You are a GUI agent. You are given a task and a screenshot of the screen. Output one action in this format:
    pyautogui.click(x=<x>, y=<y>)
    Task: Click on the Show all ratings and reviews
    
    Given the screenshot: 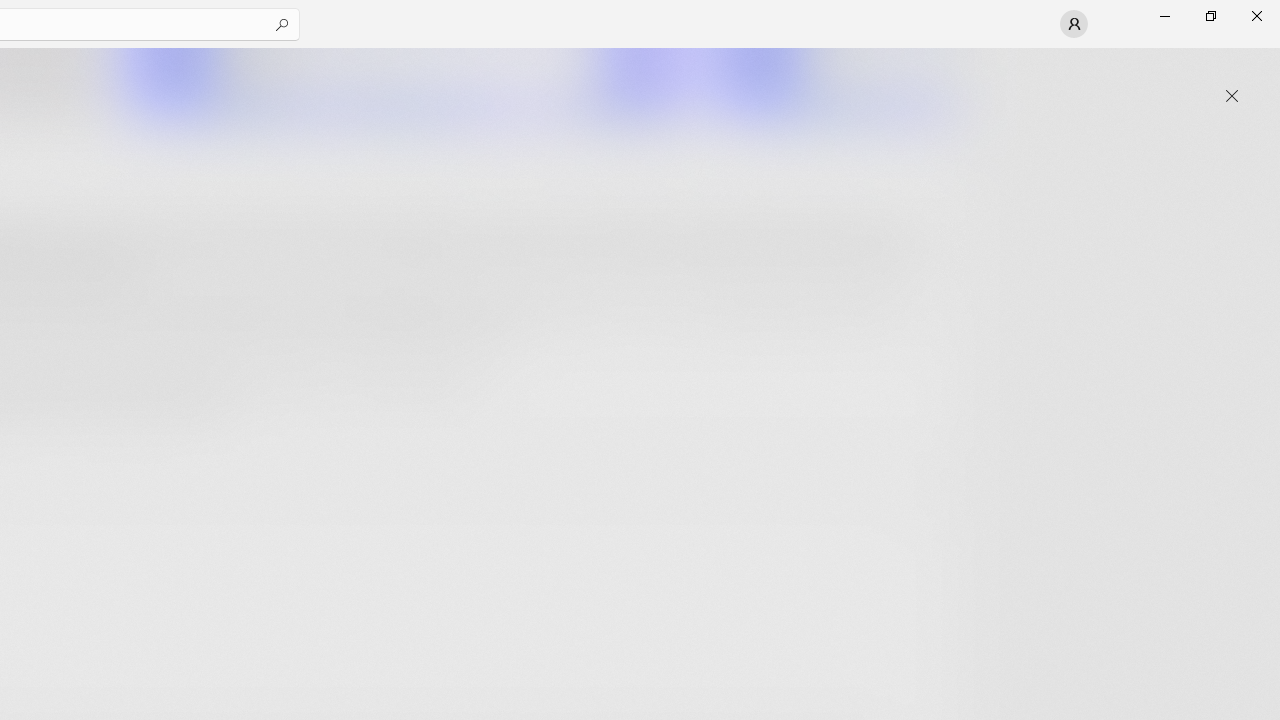 What is the action you would take?
    pyautogui.click(x=924, y=496)
    